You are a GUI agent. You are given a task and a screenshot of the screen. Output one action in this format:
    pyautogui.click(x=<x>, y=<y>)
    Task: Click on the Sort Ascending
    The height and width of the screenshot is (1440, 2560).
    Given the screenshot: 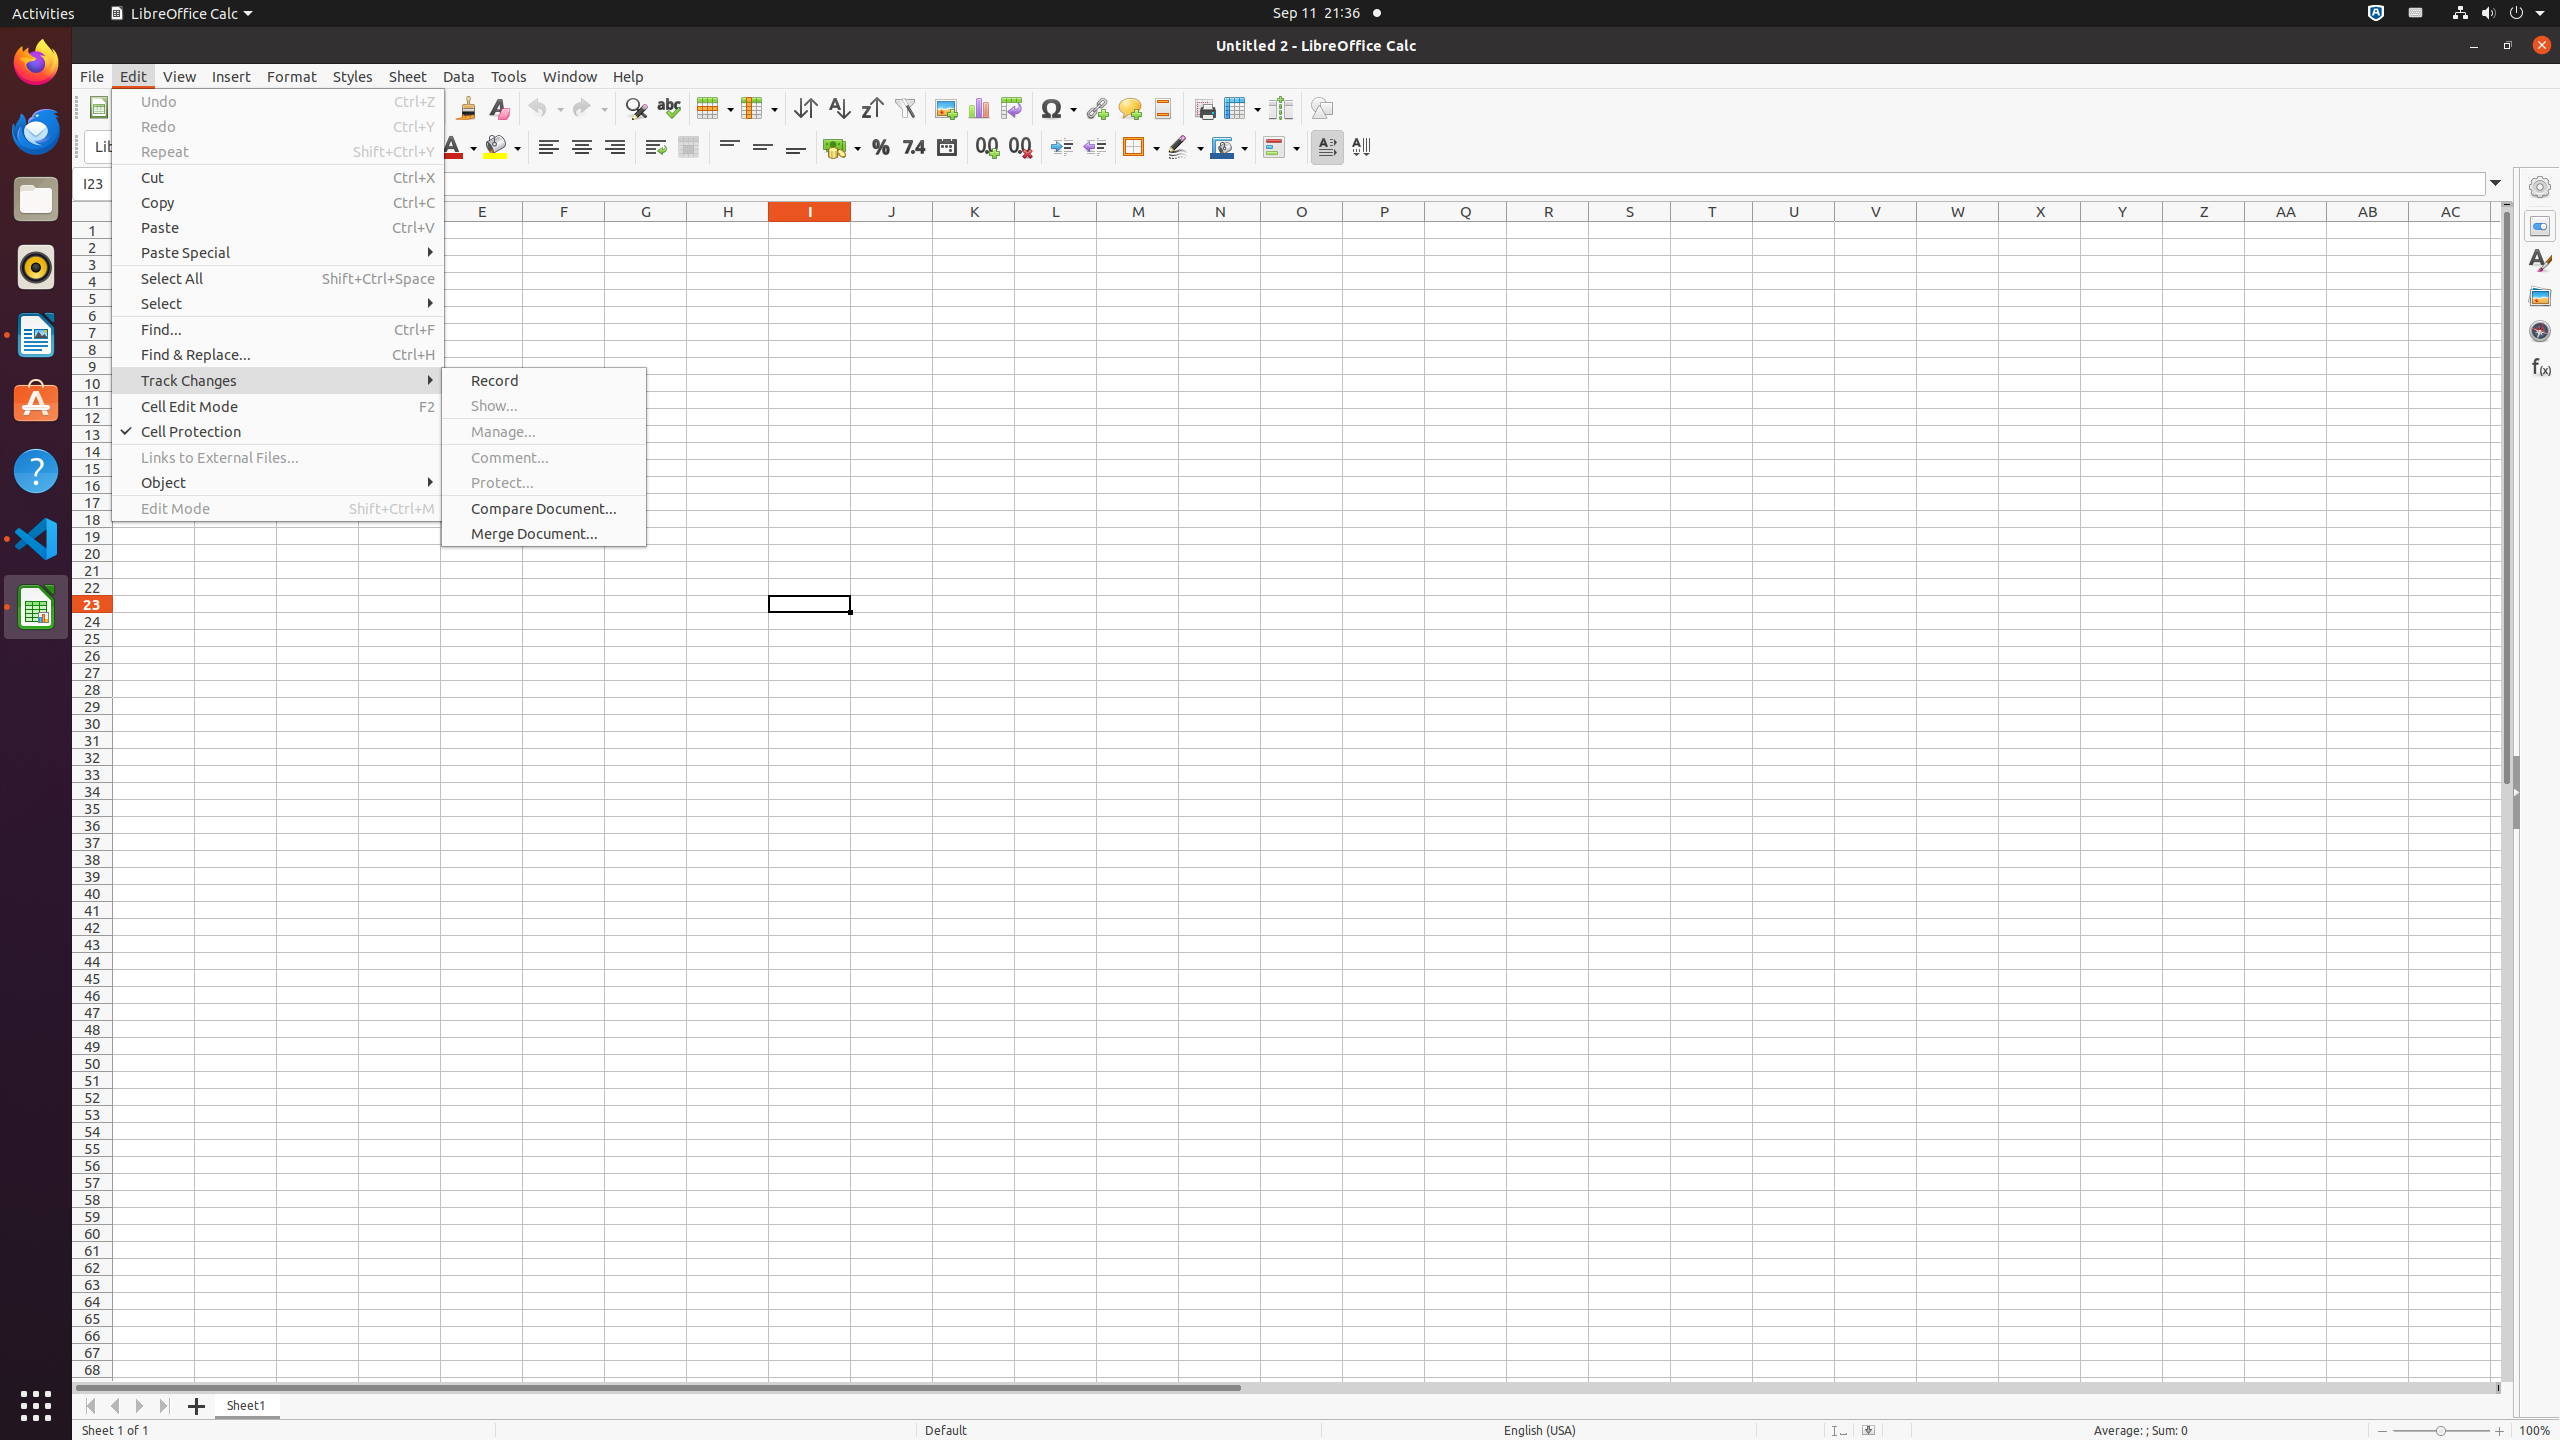 What is the action you would take?
    pyautogui.click(x=838, y=108)
    